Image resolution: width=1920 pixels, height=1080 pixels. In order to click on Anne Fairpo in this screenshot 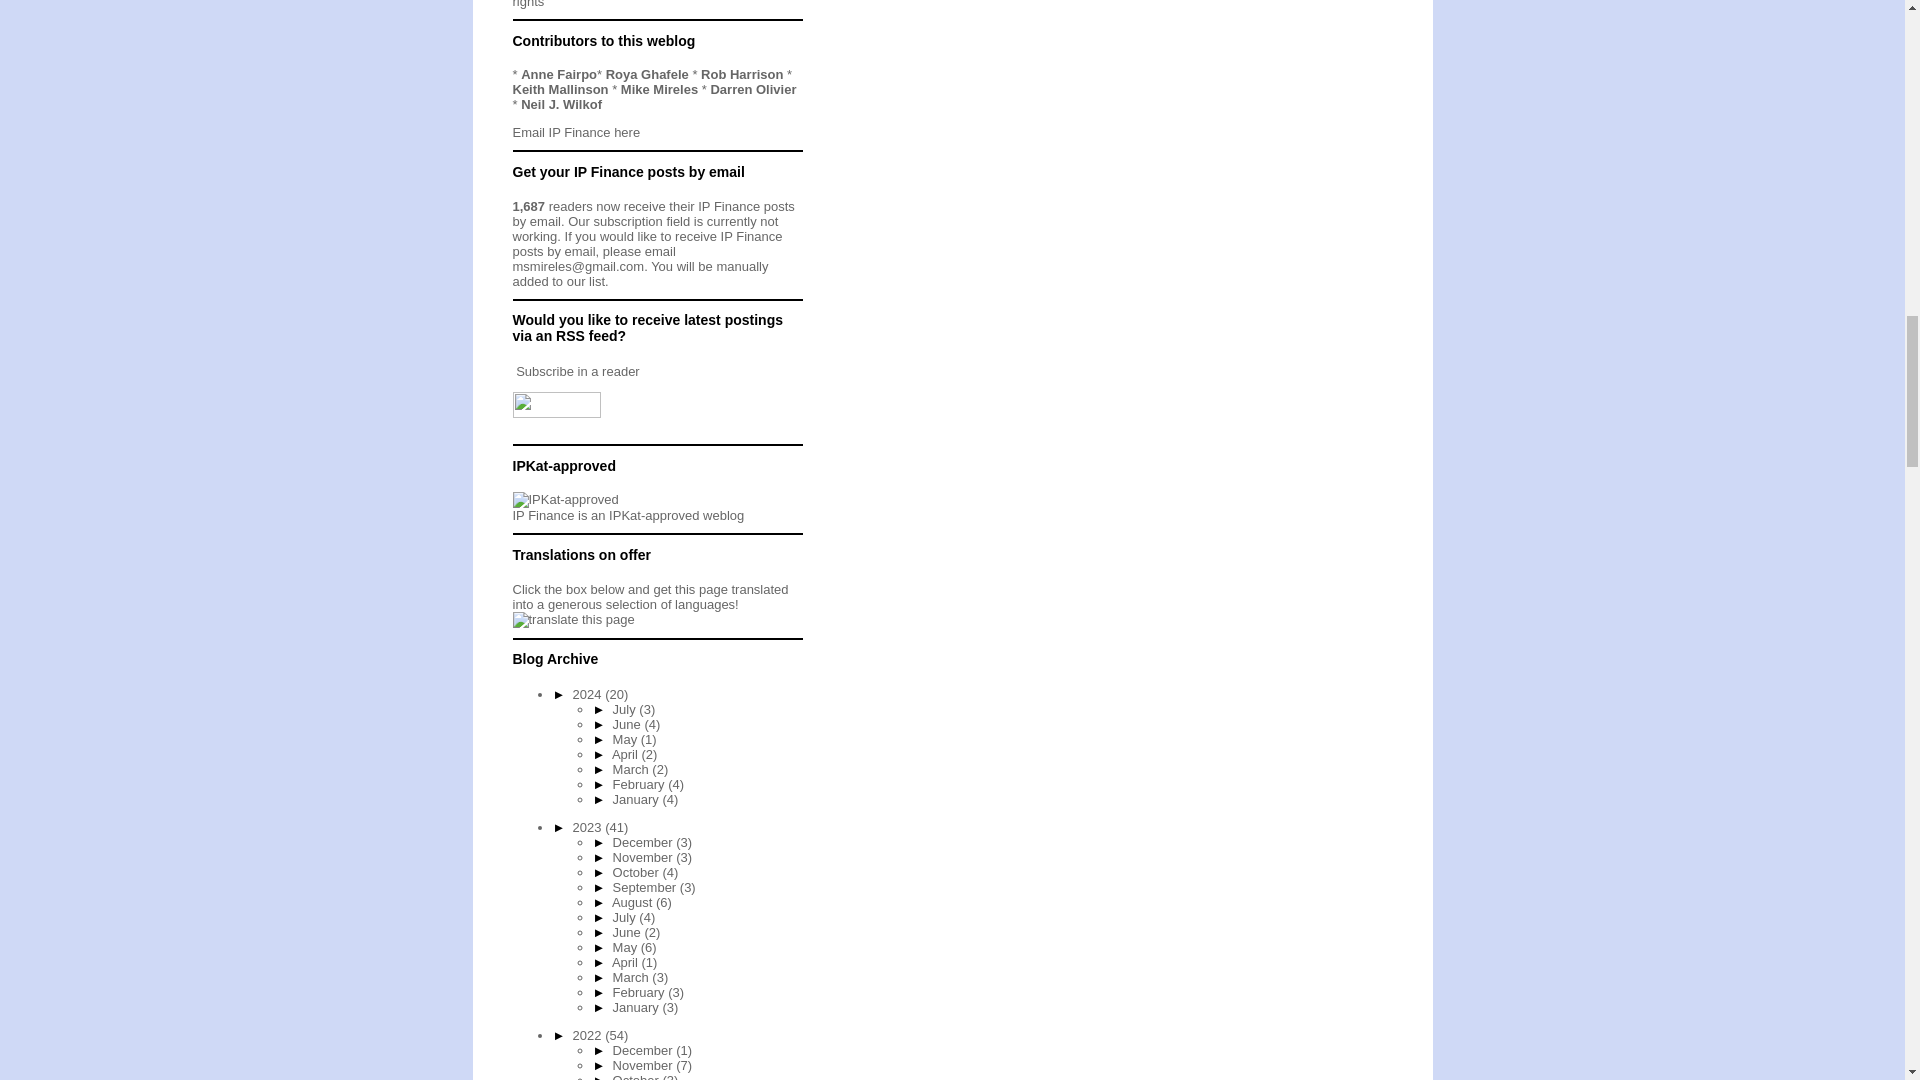, I will do `click(558, 74)`.